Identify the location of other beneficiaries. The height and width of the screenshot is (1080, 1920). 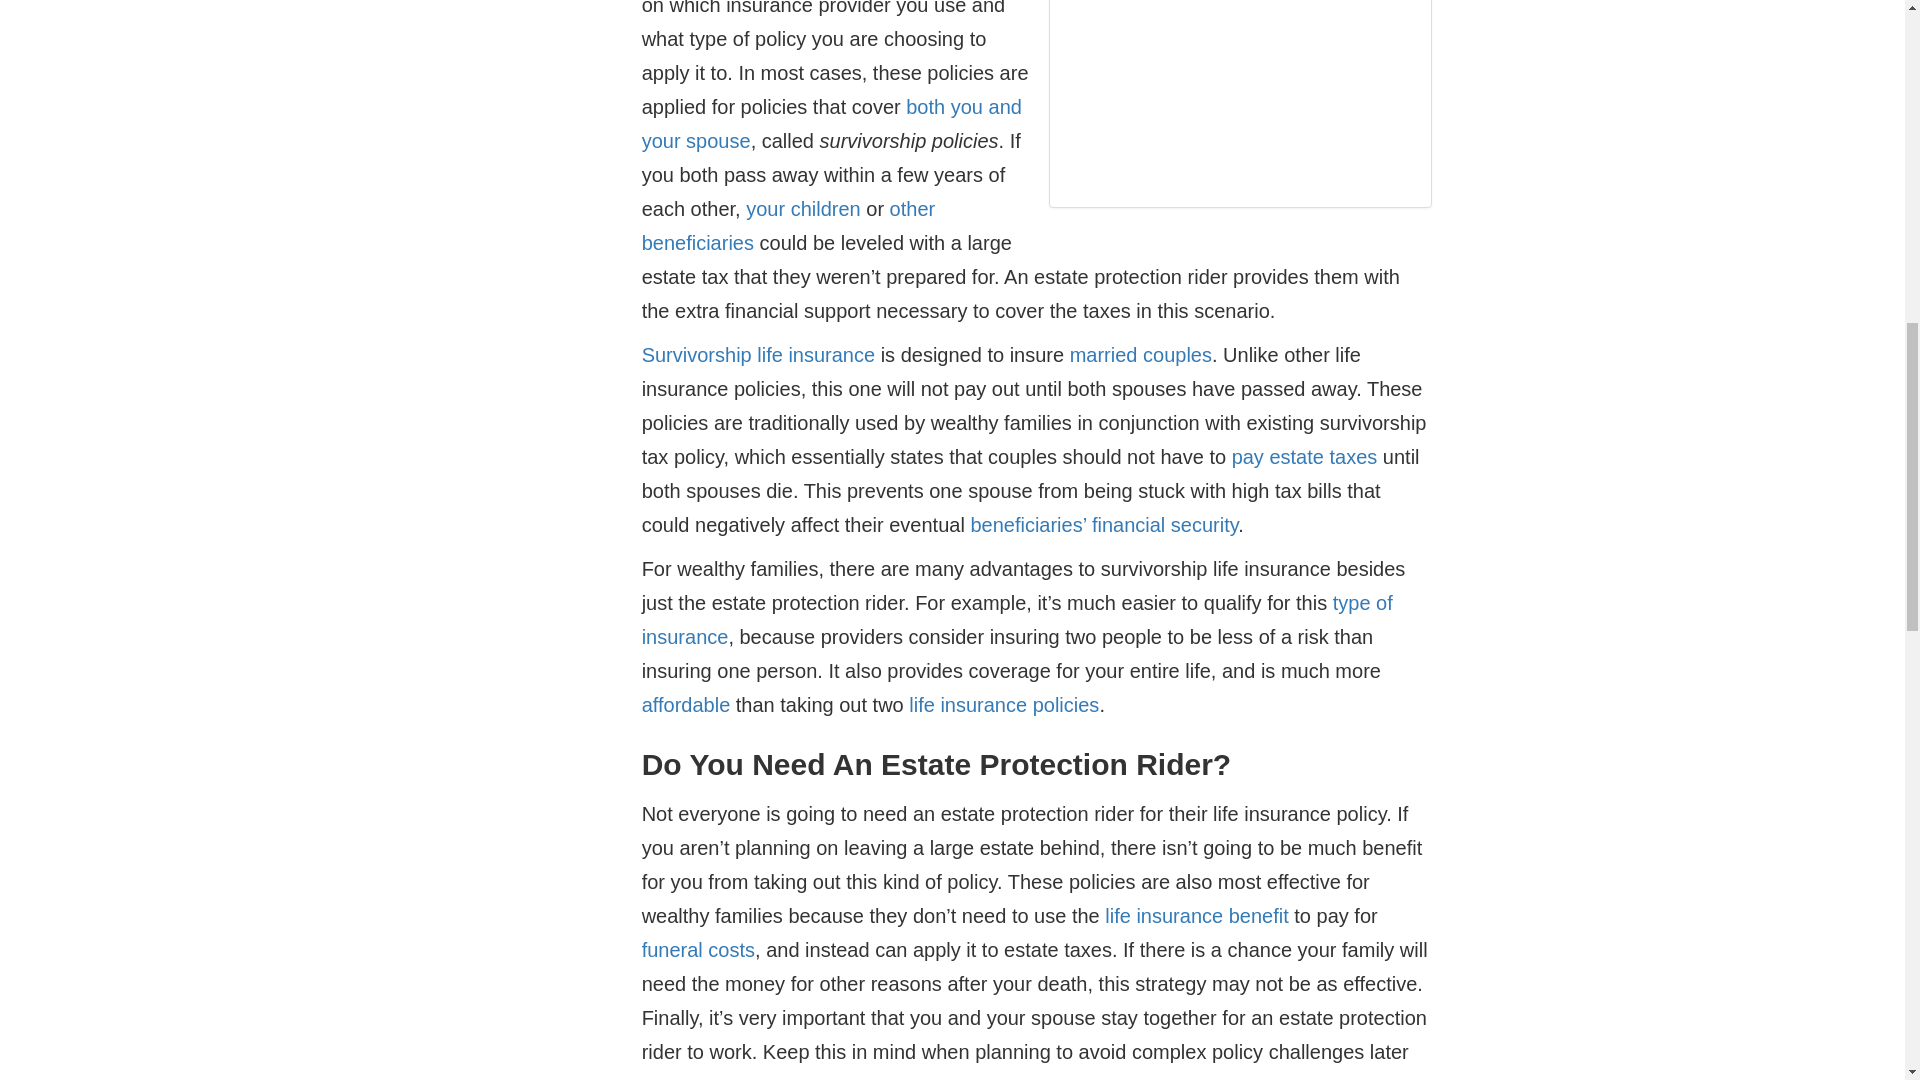
(788, 225).